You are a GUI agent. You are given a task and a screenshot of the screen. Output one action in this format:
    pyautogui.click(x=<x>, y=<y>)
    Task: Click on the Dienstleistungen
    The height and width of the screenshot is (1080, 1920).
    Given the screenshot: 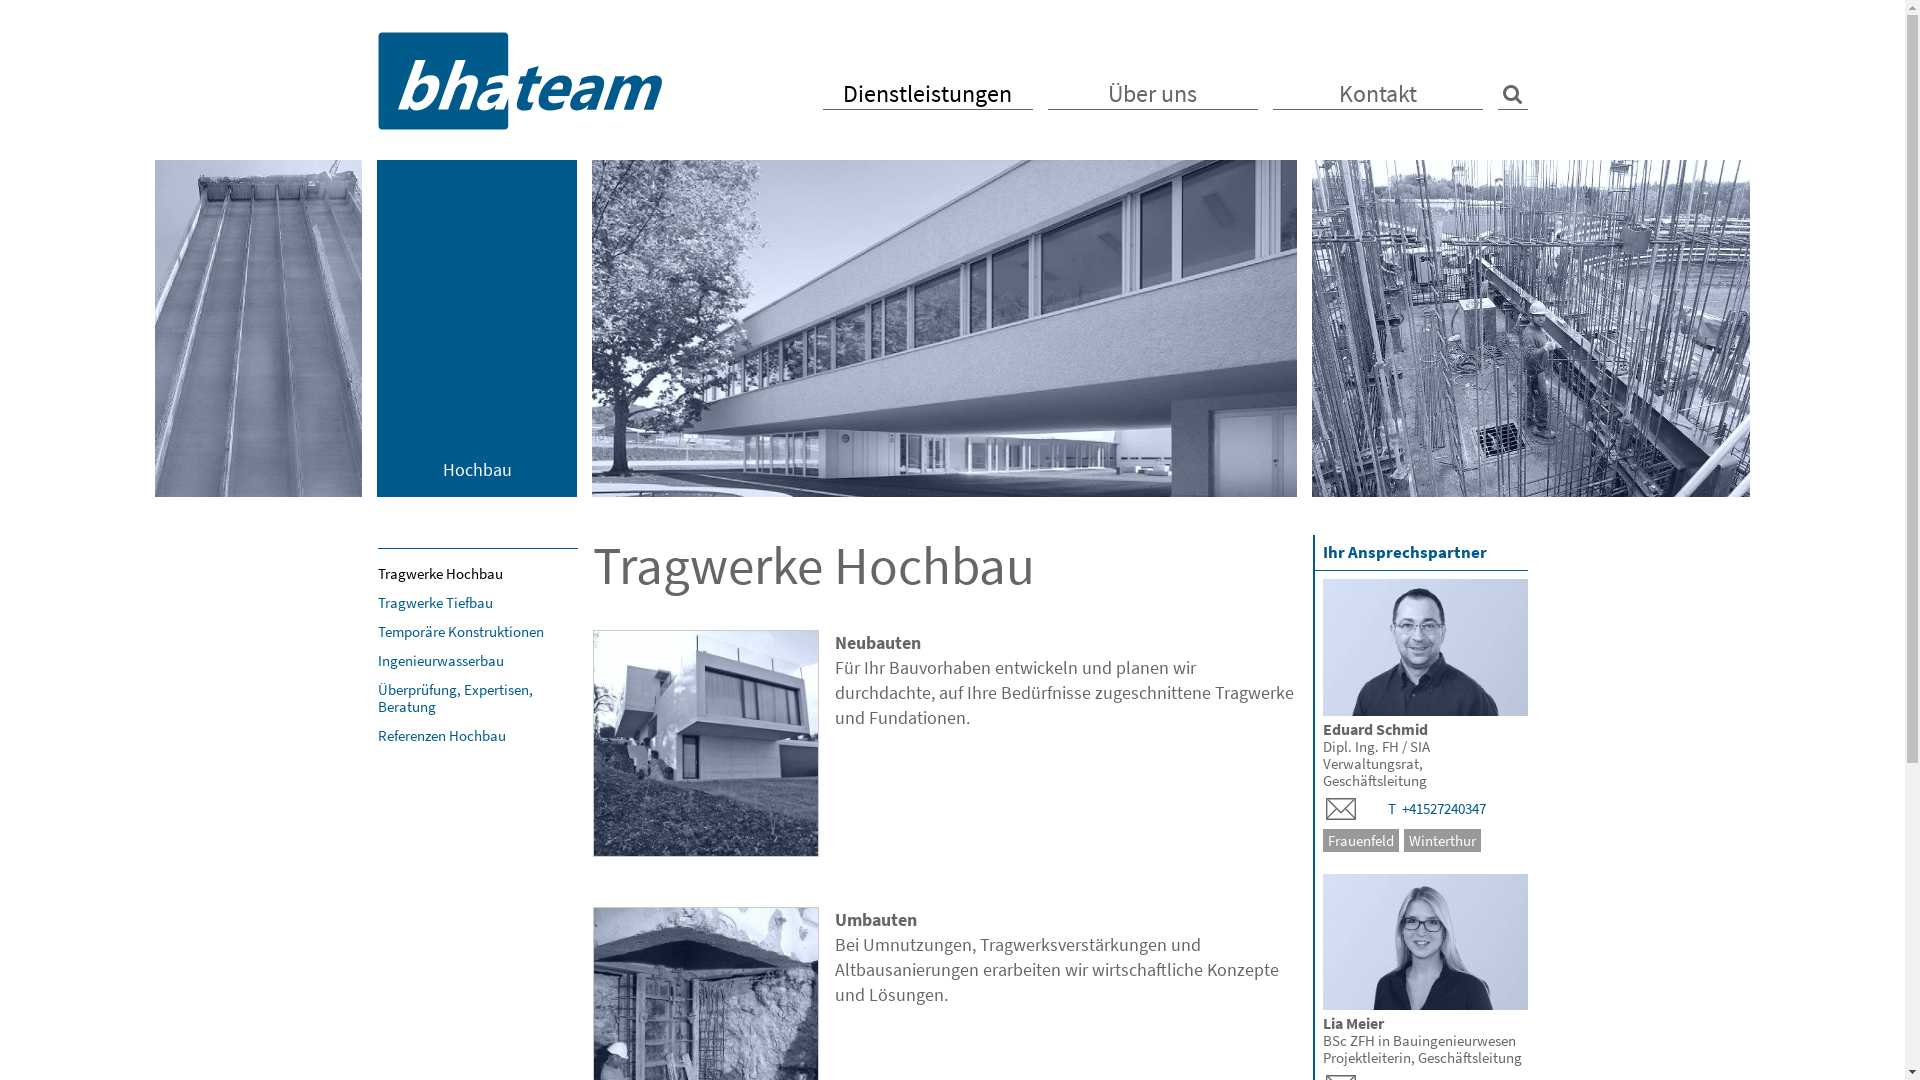 What is the action you would take?
    pyautogui.click(x=927, y=93)
    